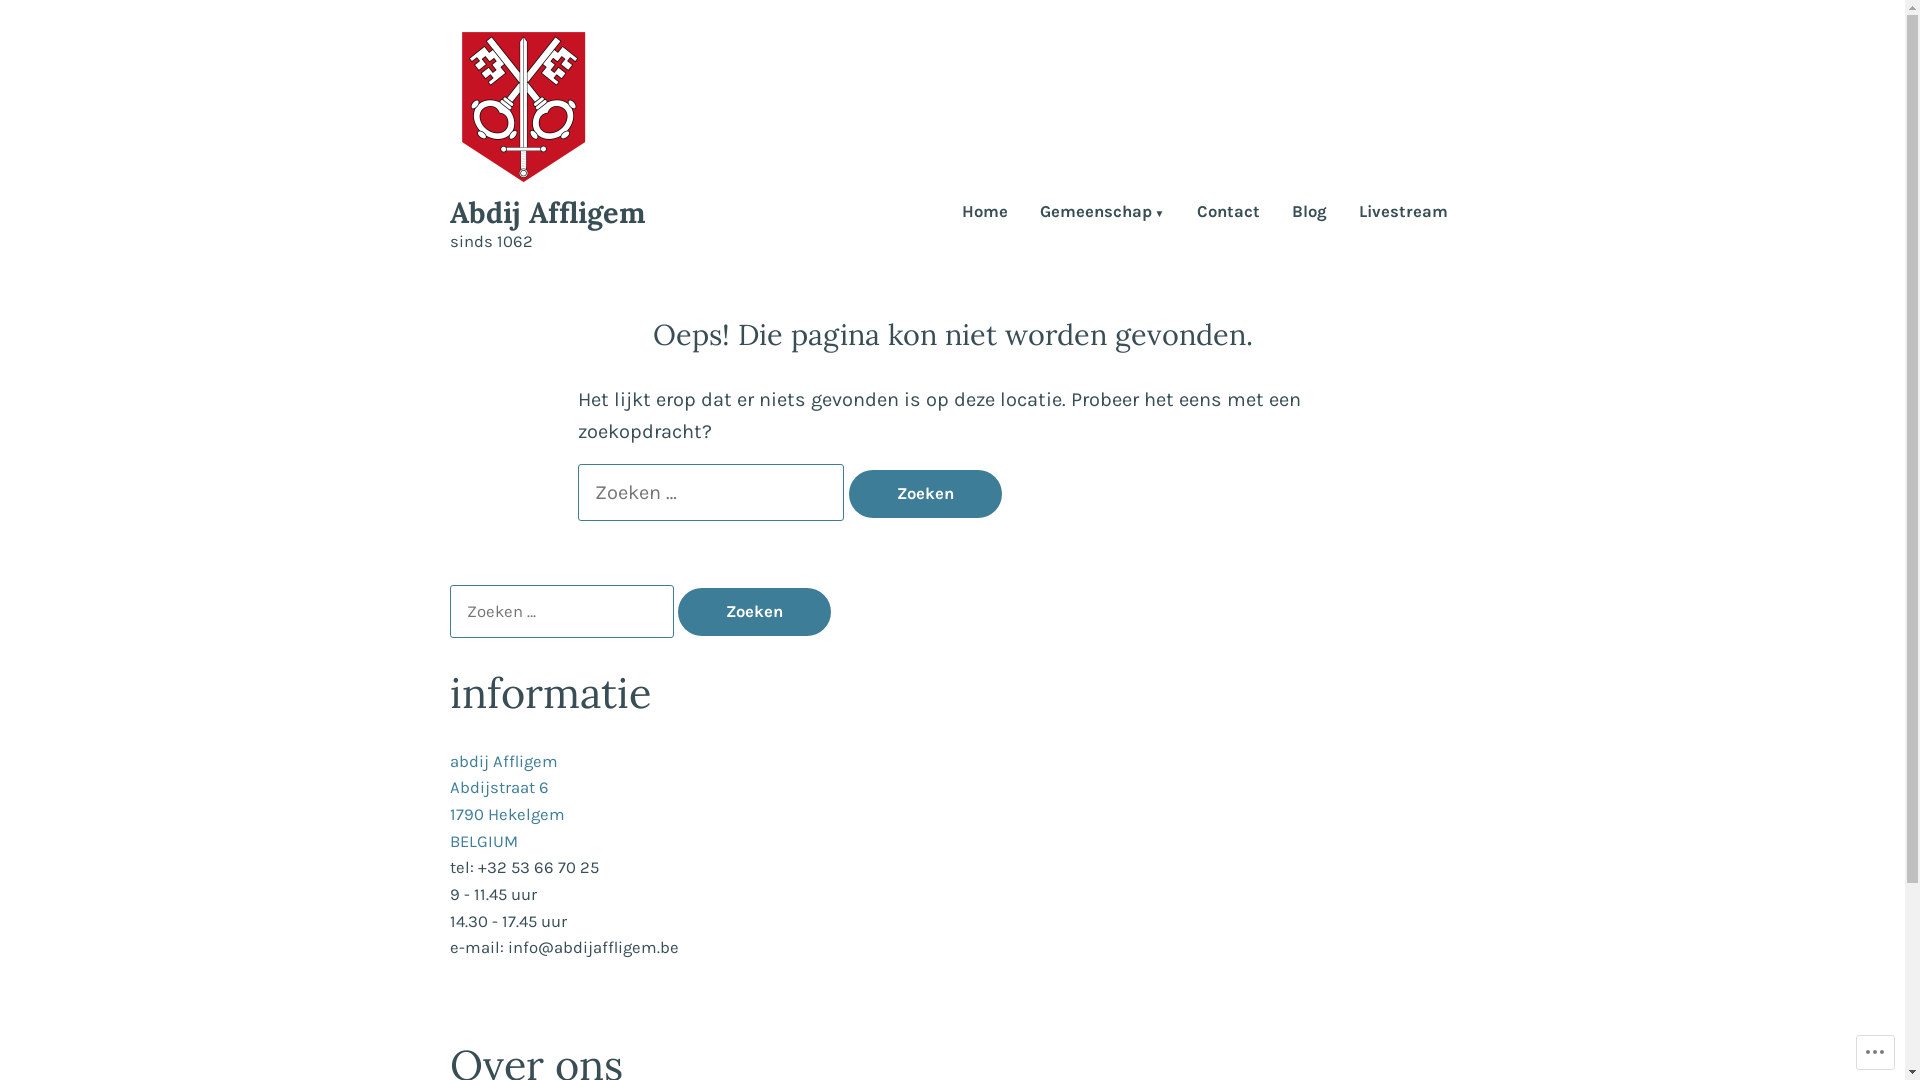 This screenshot has width=1920, height=1080. What do you see at coordinates (548, 212) in the screenshot?
I see `Abdij Affligem` at bounding box center [548, 212].